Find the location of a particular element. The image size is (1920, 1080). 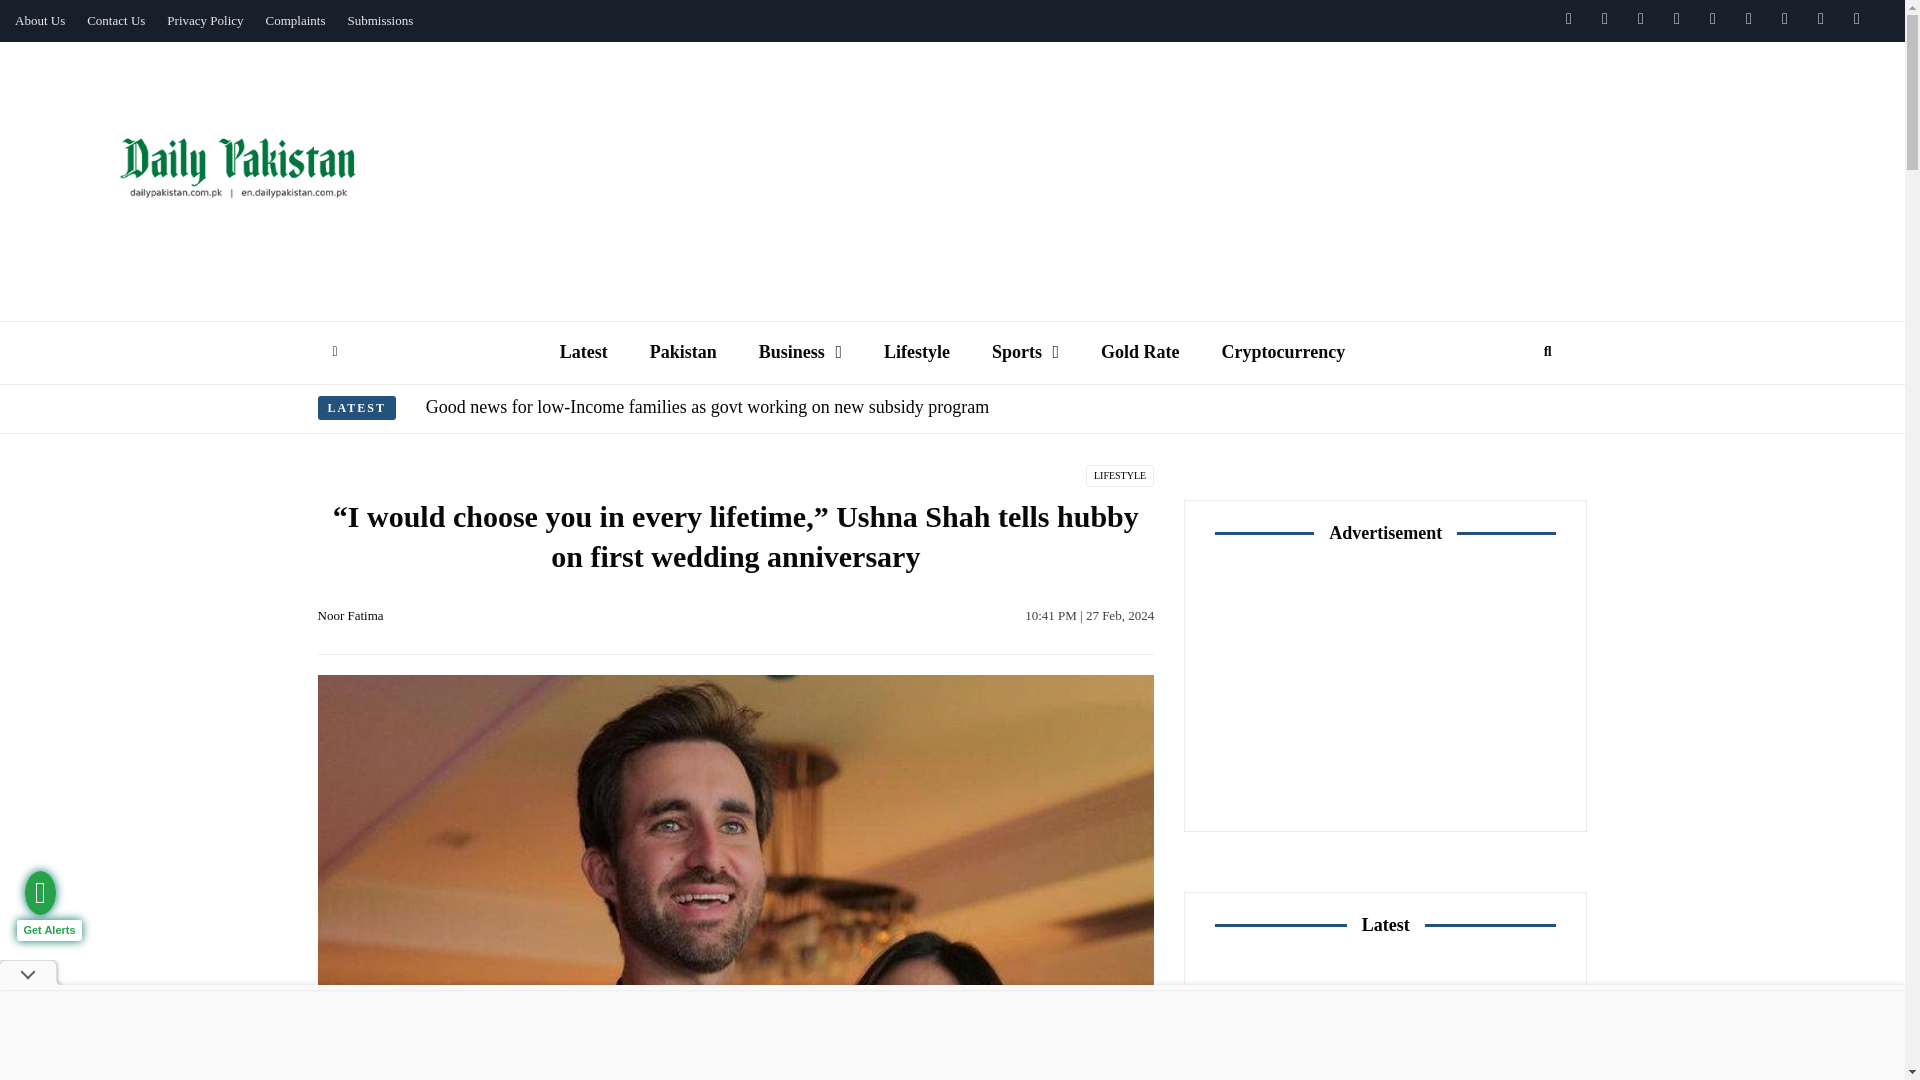

Complaints is located at coordinates (296, 21).